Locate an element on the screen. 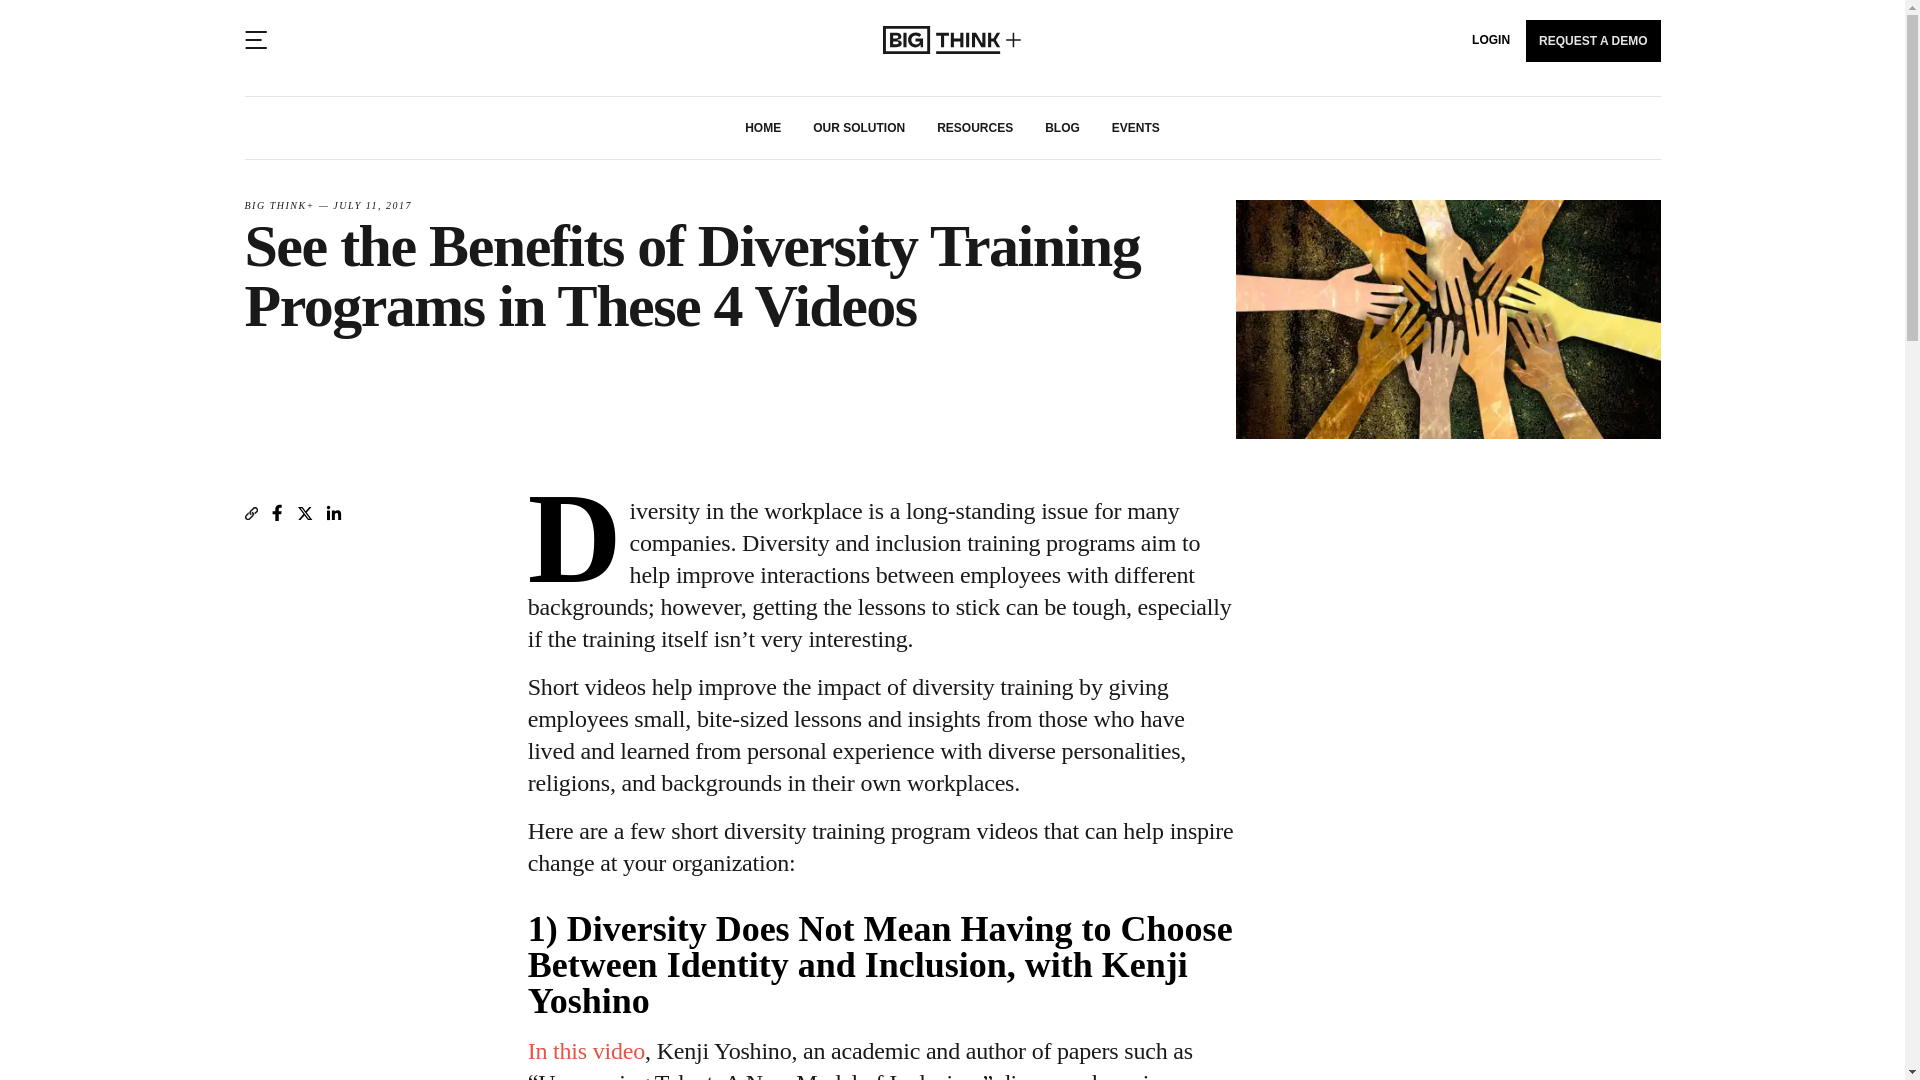 The image size is (1920, 1080). Open the Main Navigation is located at coordinates (254, 40).